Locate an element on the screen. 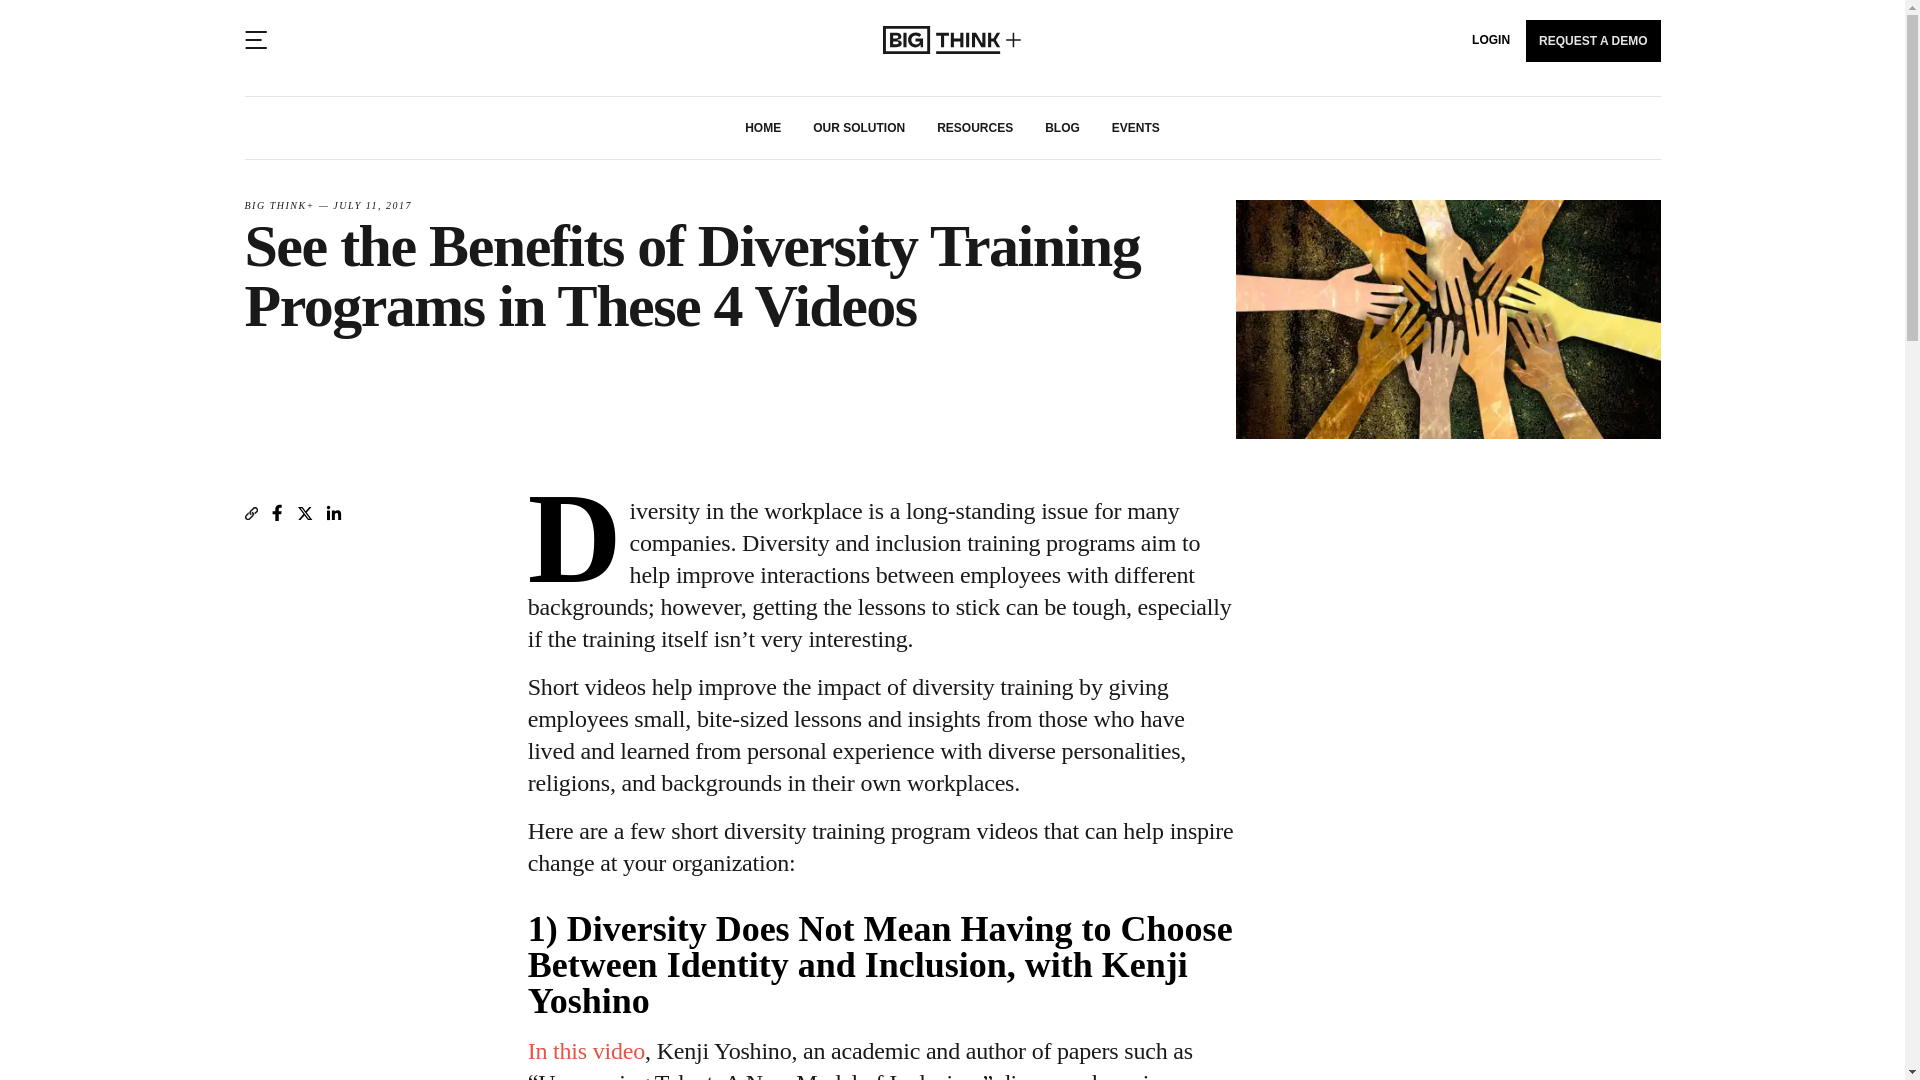 The image size is (1920, 1080). Open the Main Navigation is located at coordinates (254, 40).